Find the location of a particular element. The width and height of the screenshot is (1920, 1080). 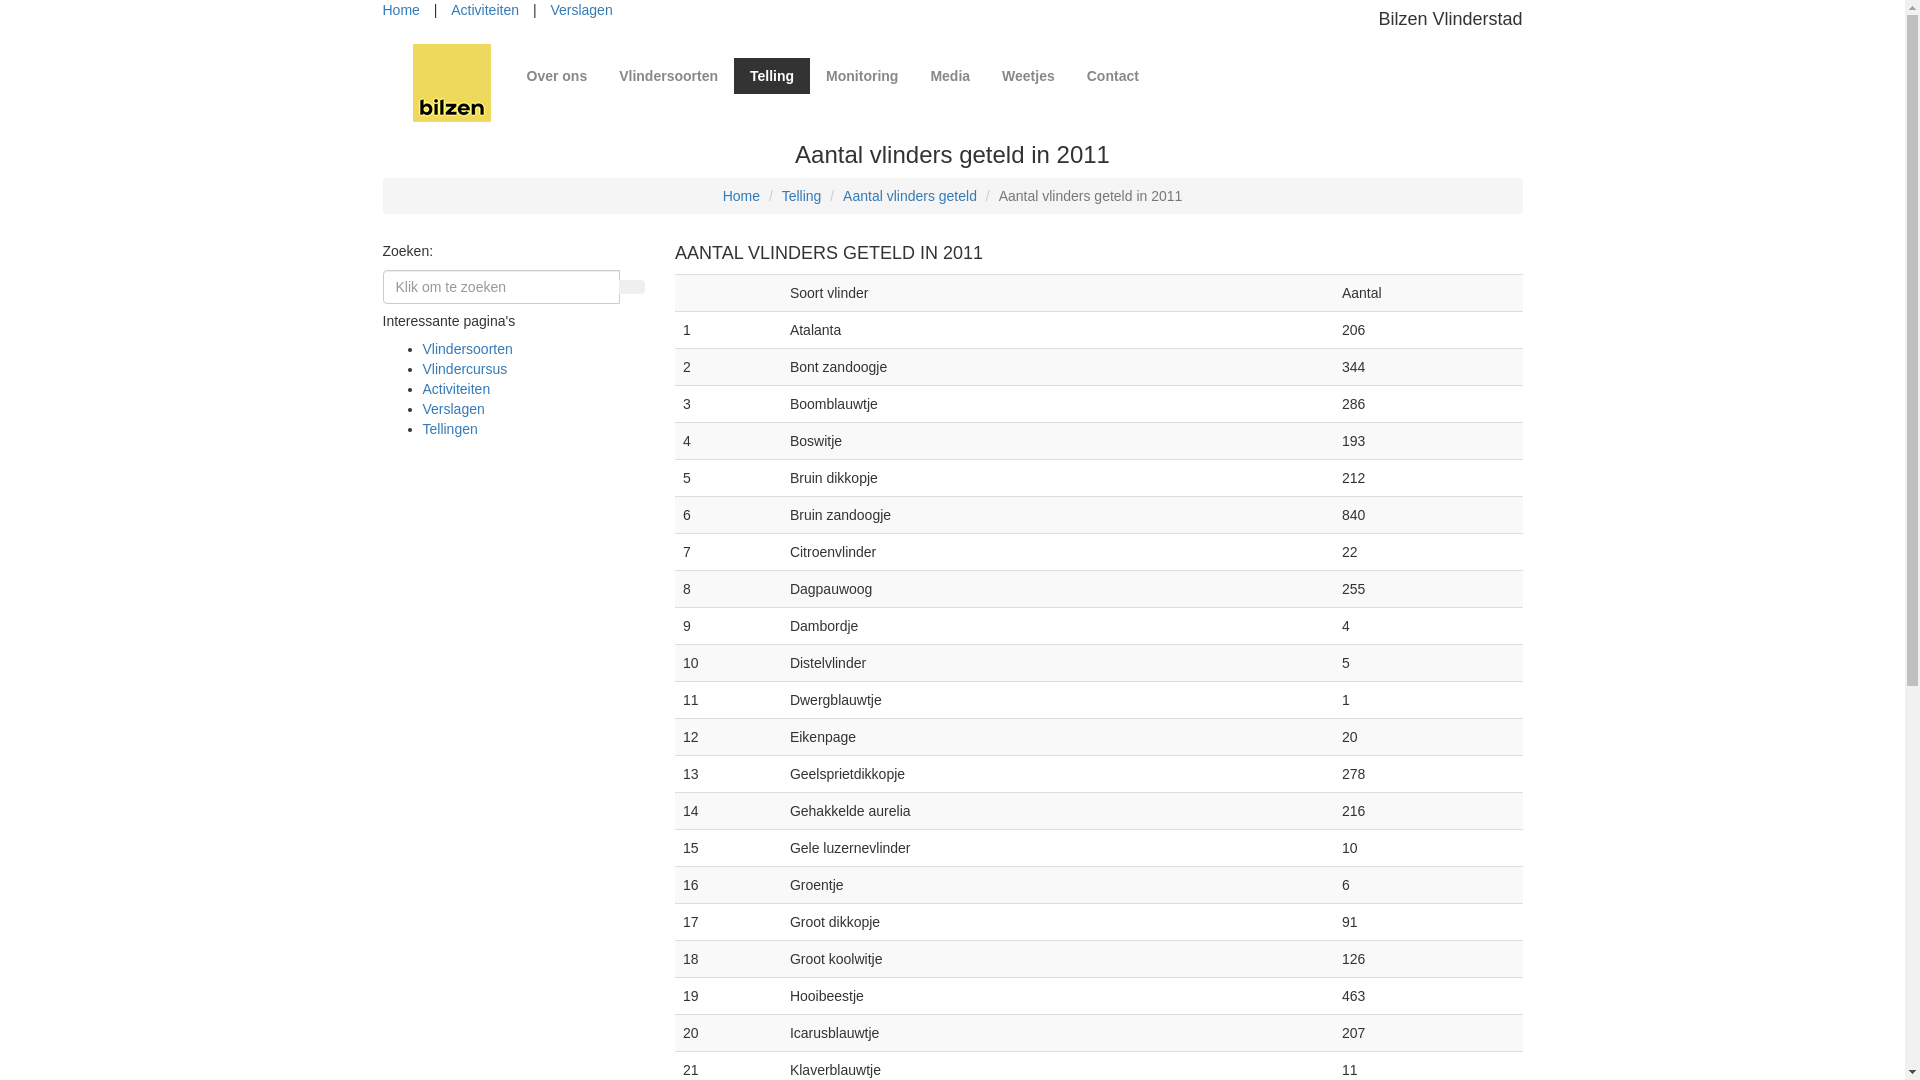

Vlindersoorten is located at coordinates (467, 349).